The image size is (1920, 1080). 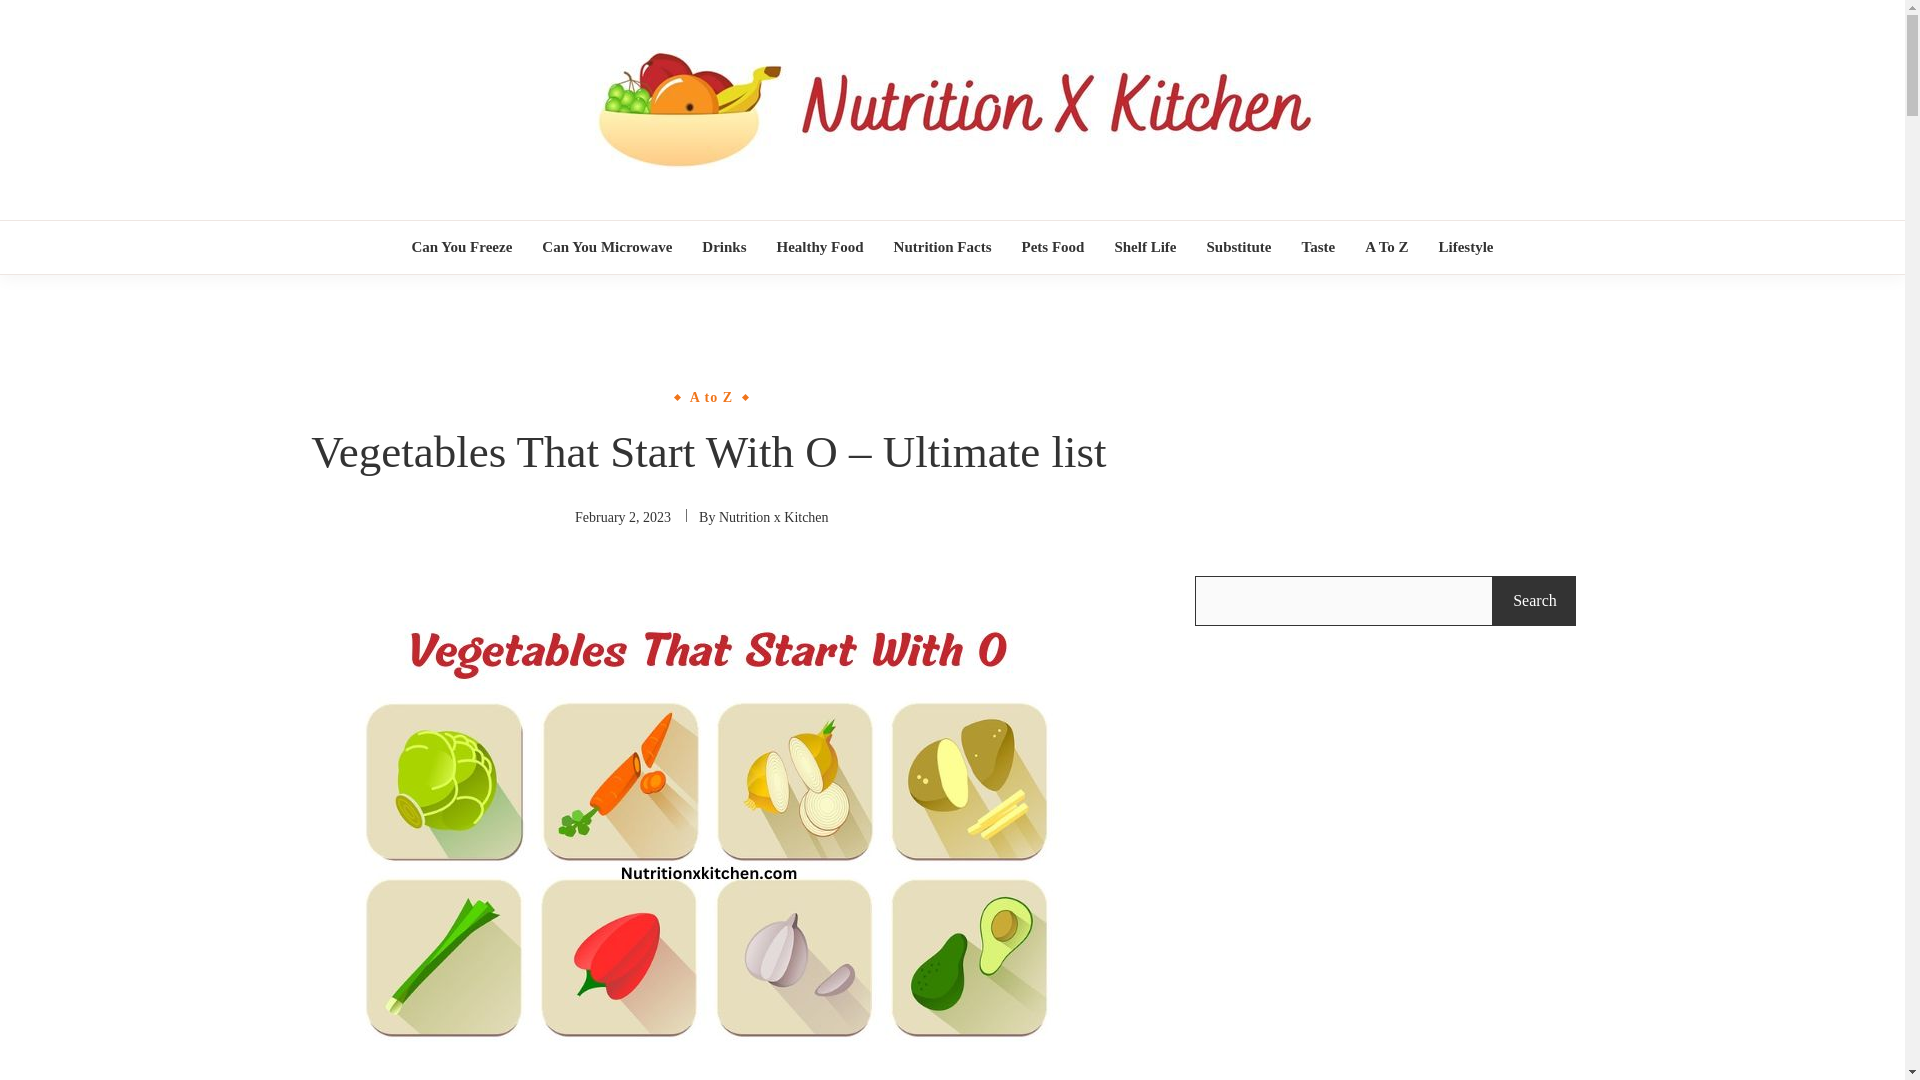 What do you see at coordinates (819, 248) in the screenshot?
I see `Healthy Food` at bounding box center [819, 248].